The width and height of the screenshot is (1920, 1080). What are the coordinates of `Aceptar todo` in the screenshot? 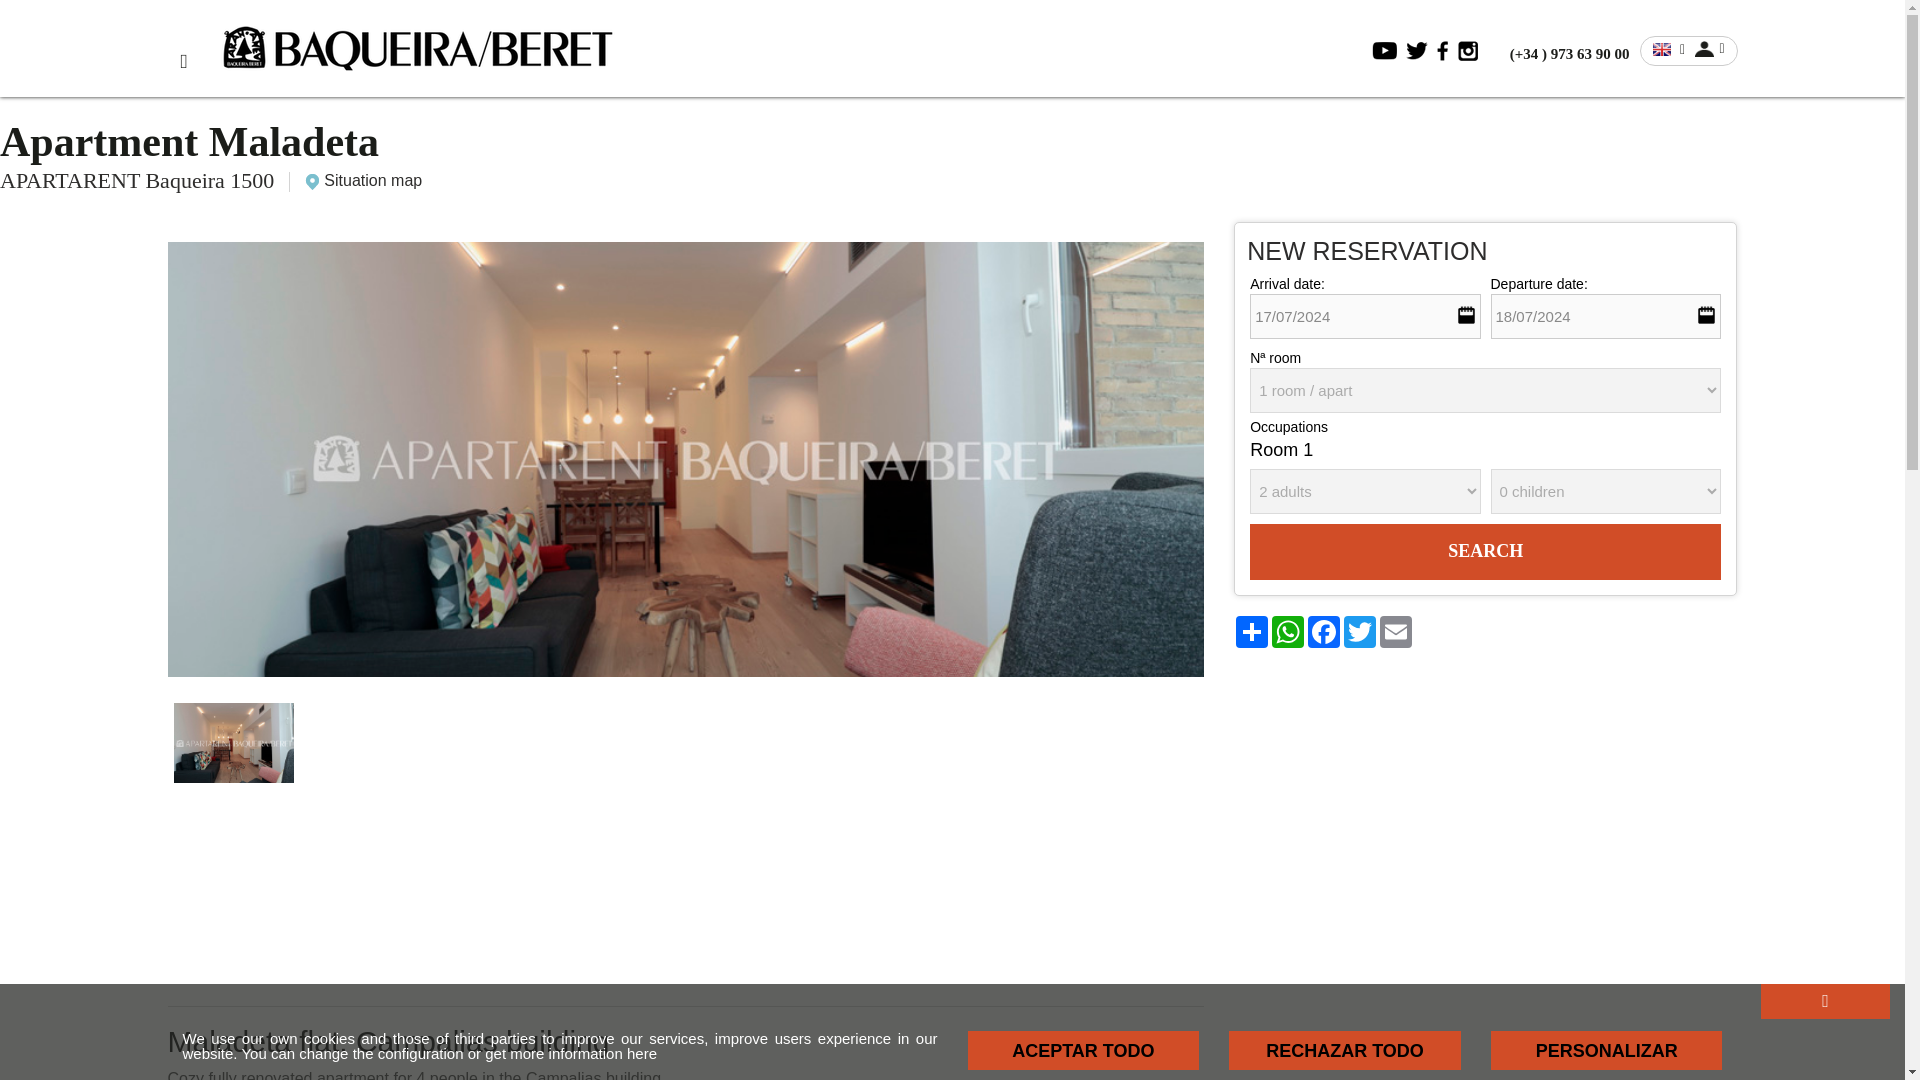 It's located at (1084, 1050).